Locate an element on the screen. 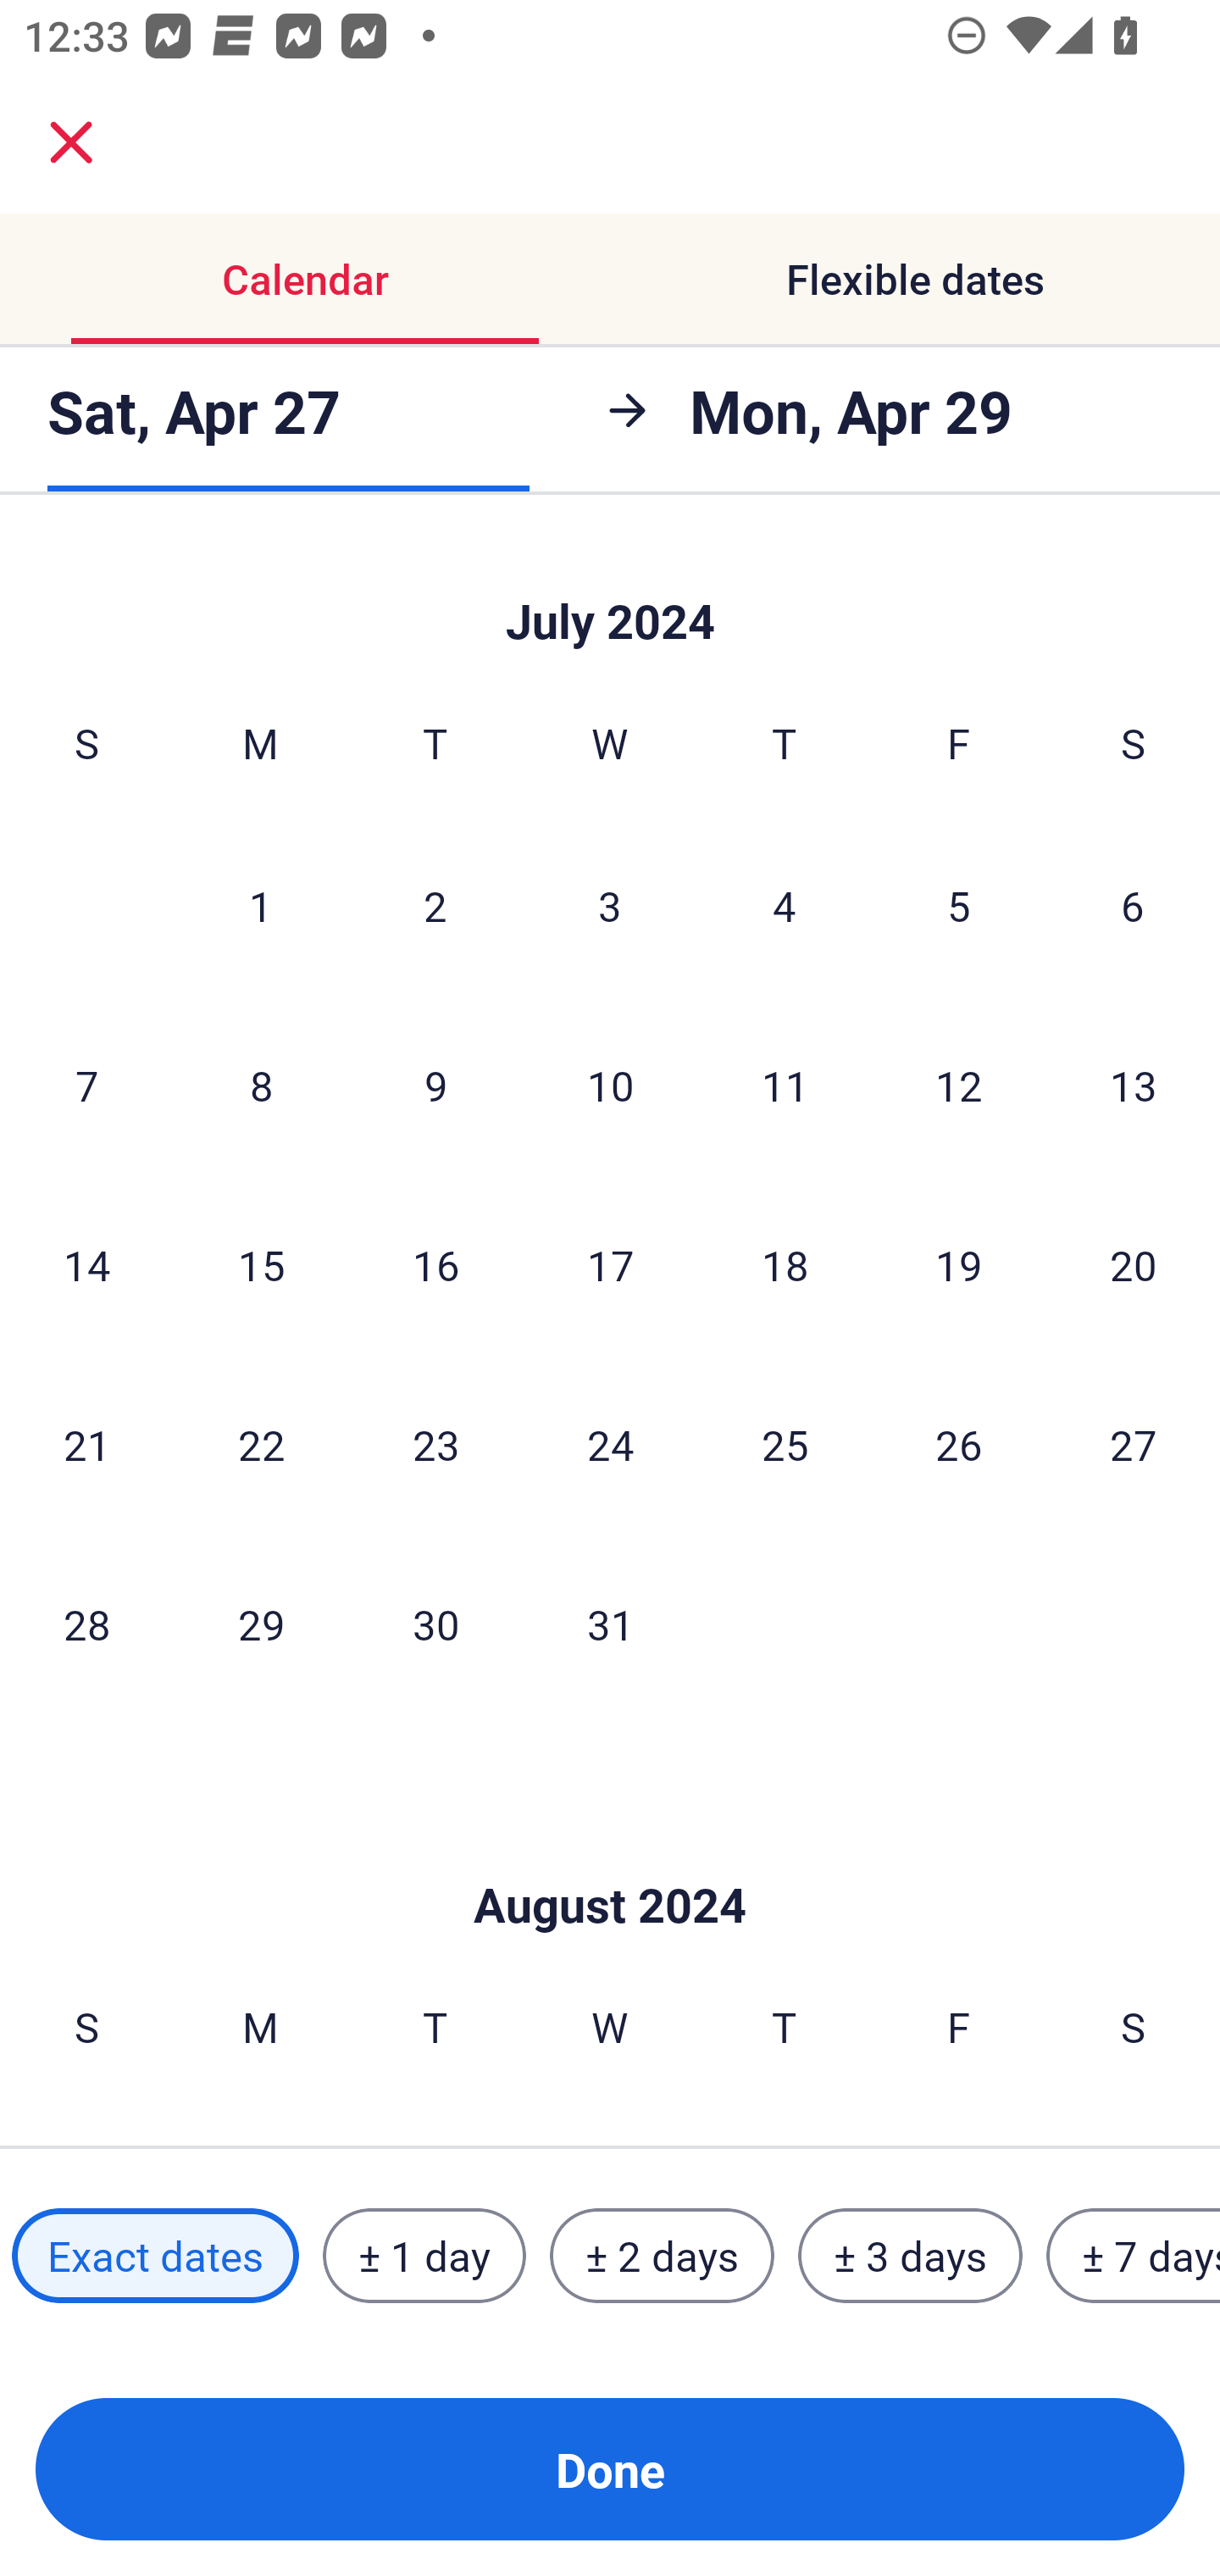 This screenshot has height=2576, width=1220. Done is located at coordinates (610, 2469).